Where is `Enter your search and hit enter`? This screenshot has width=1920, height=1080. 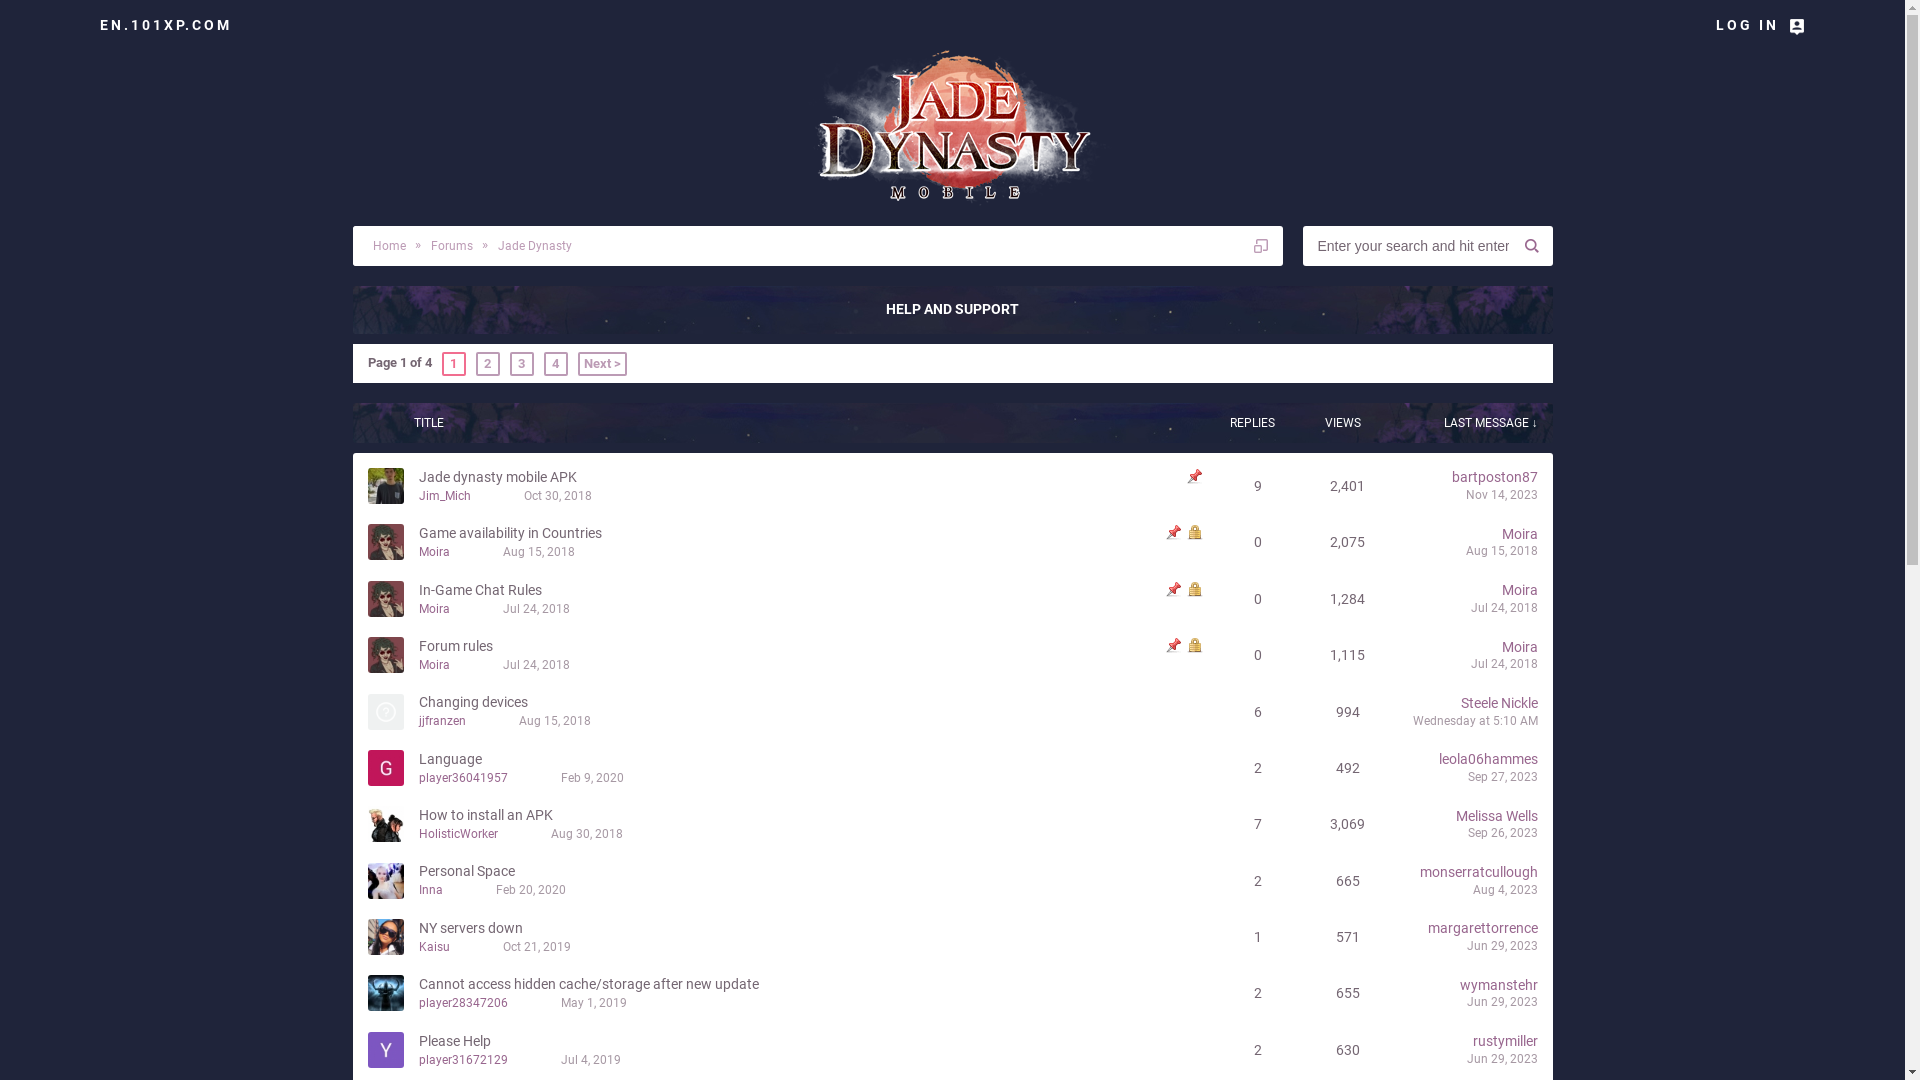 Enter your search and hit enter is located at coordinates (1406, 246).